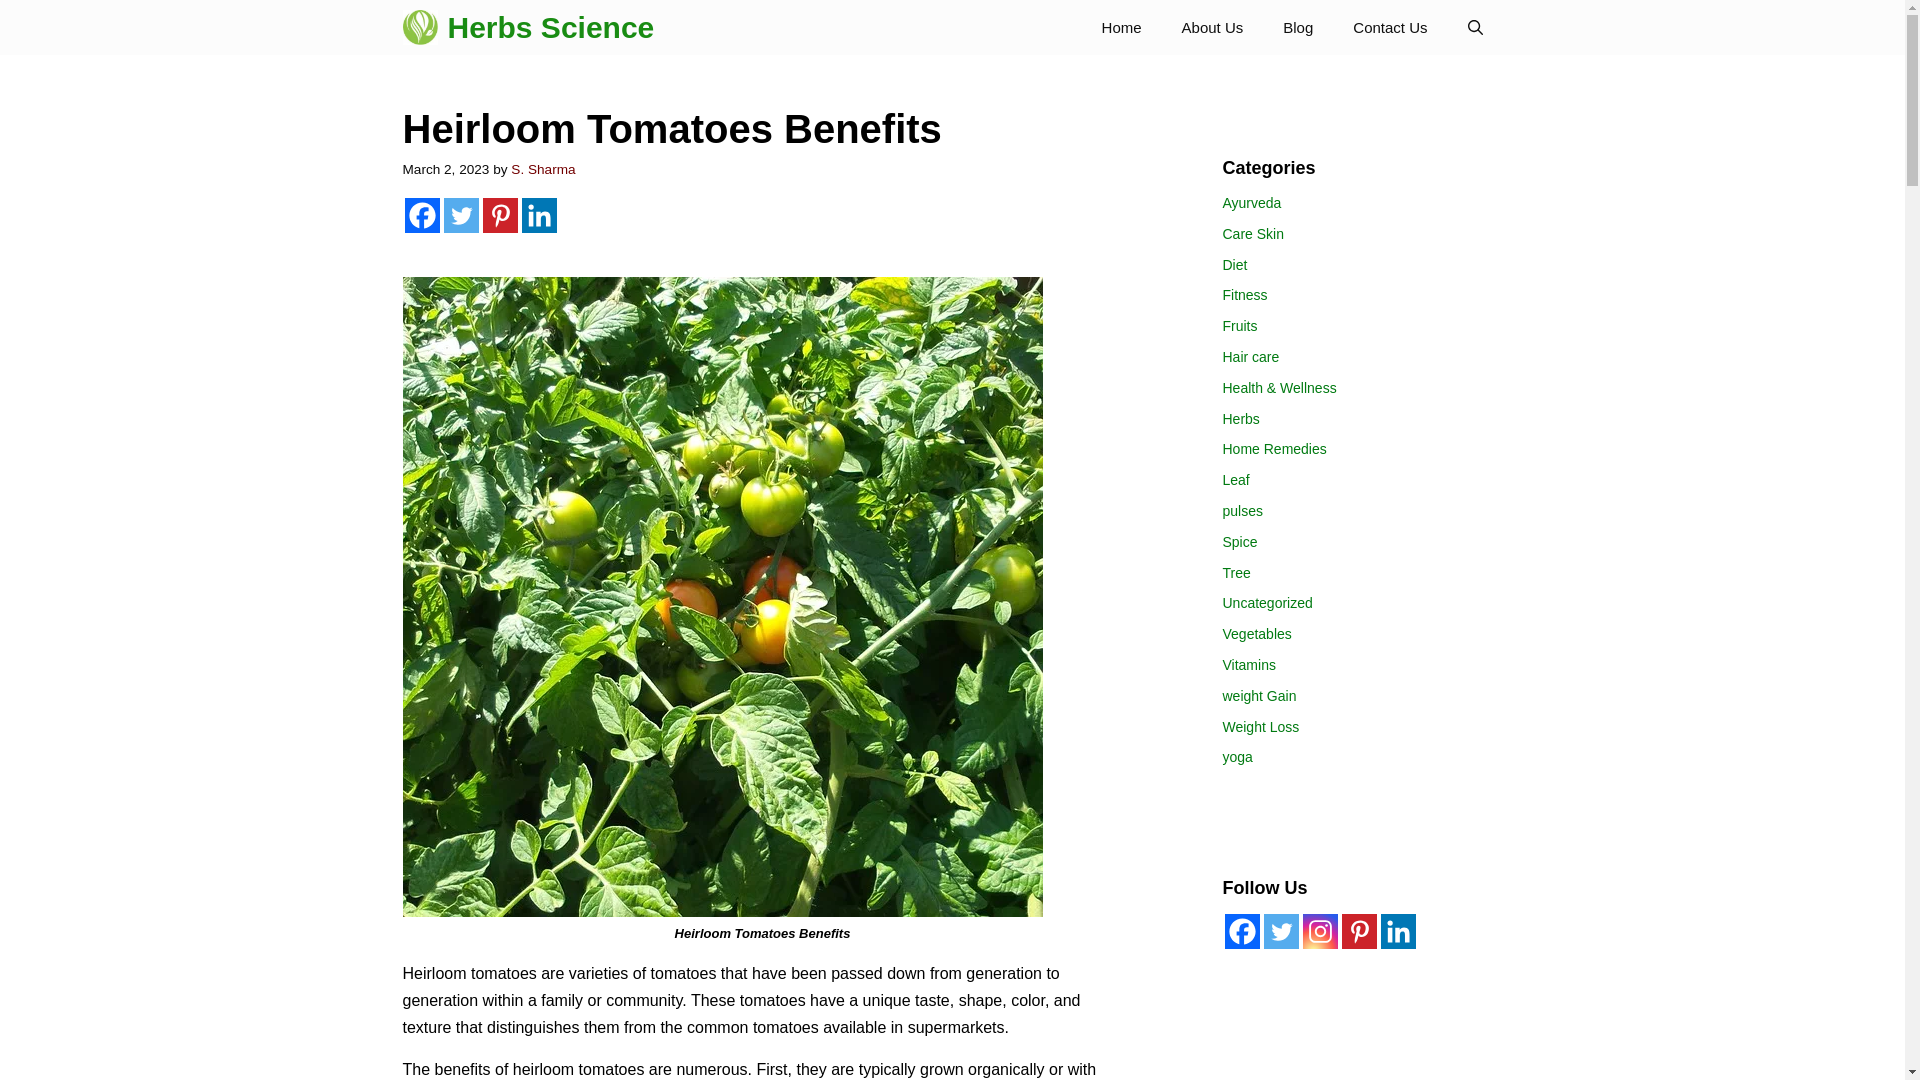 The width and height of the screenshot is (1920, 1080). I want to click on Pinterest, so click(498, 215).